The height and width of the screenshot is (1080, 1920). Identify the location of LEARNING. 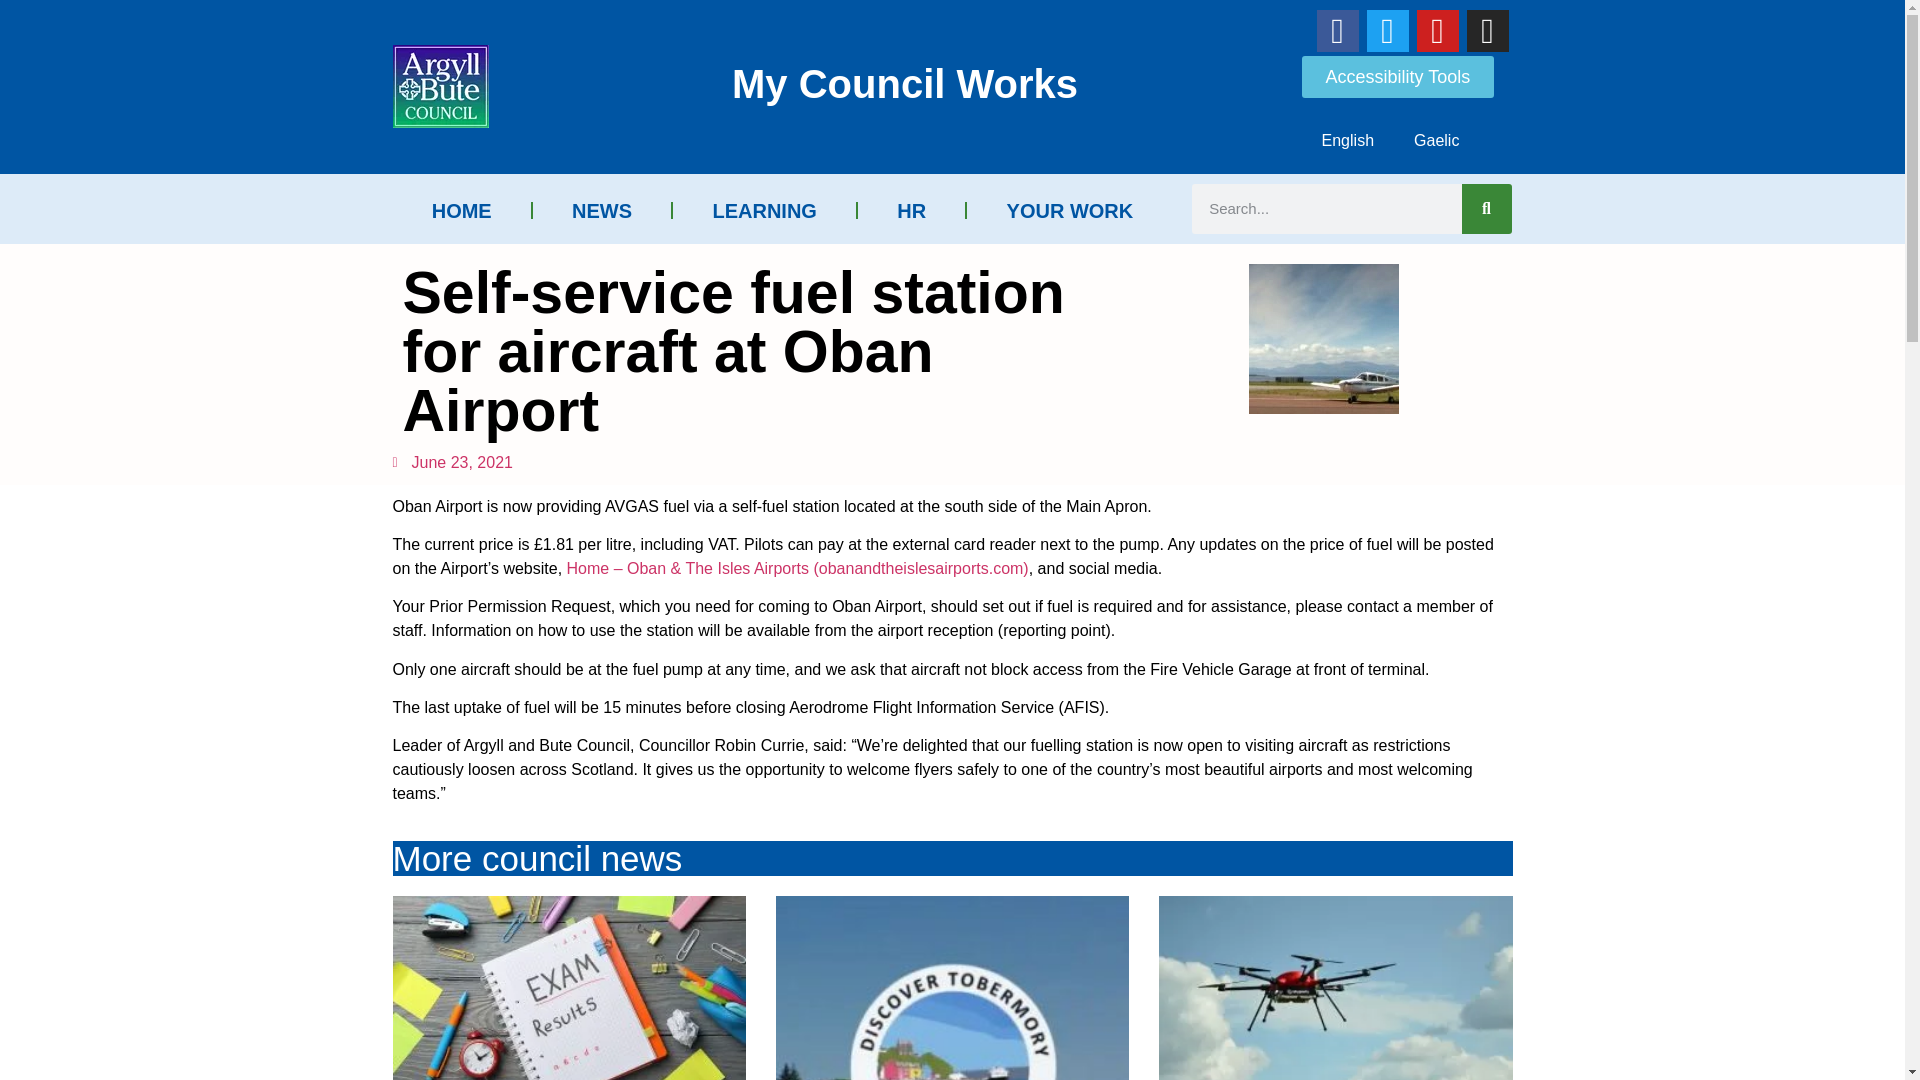
(764, 210).